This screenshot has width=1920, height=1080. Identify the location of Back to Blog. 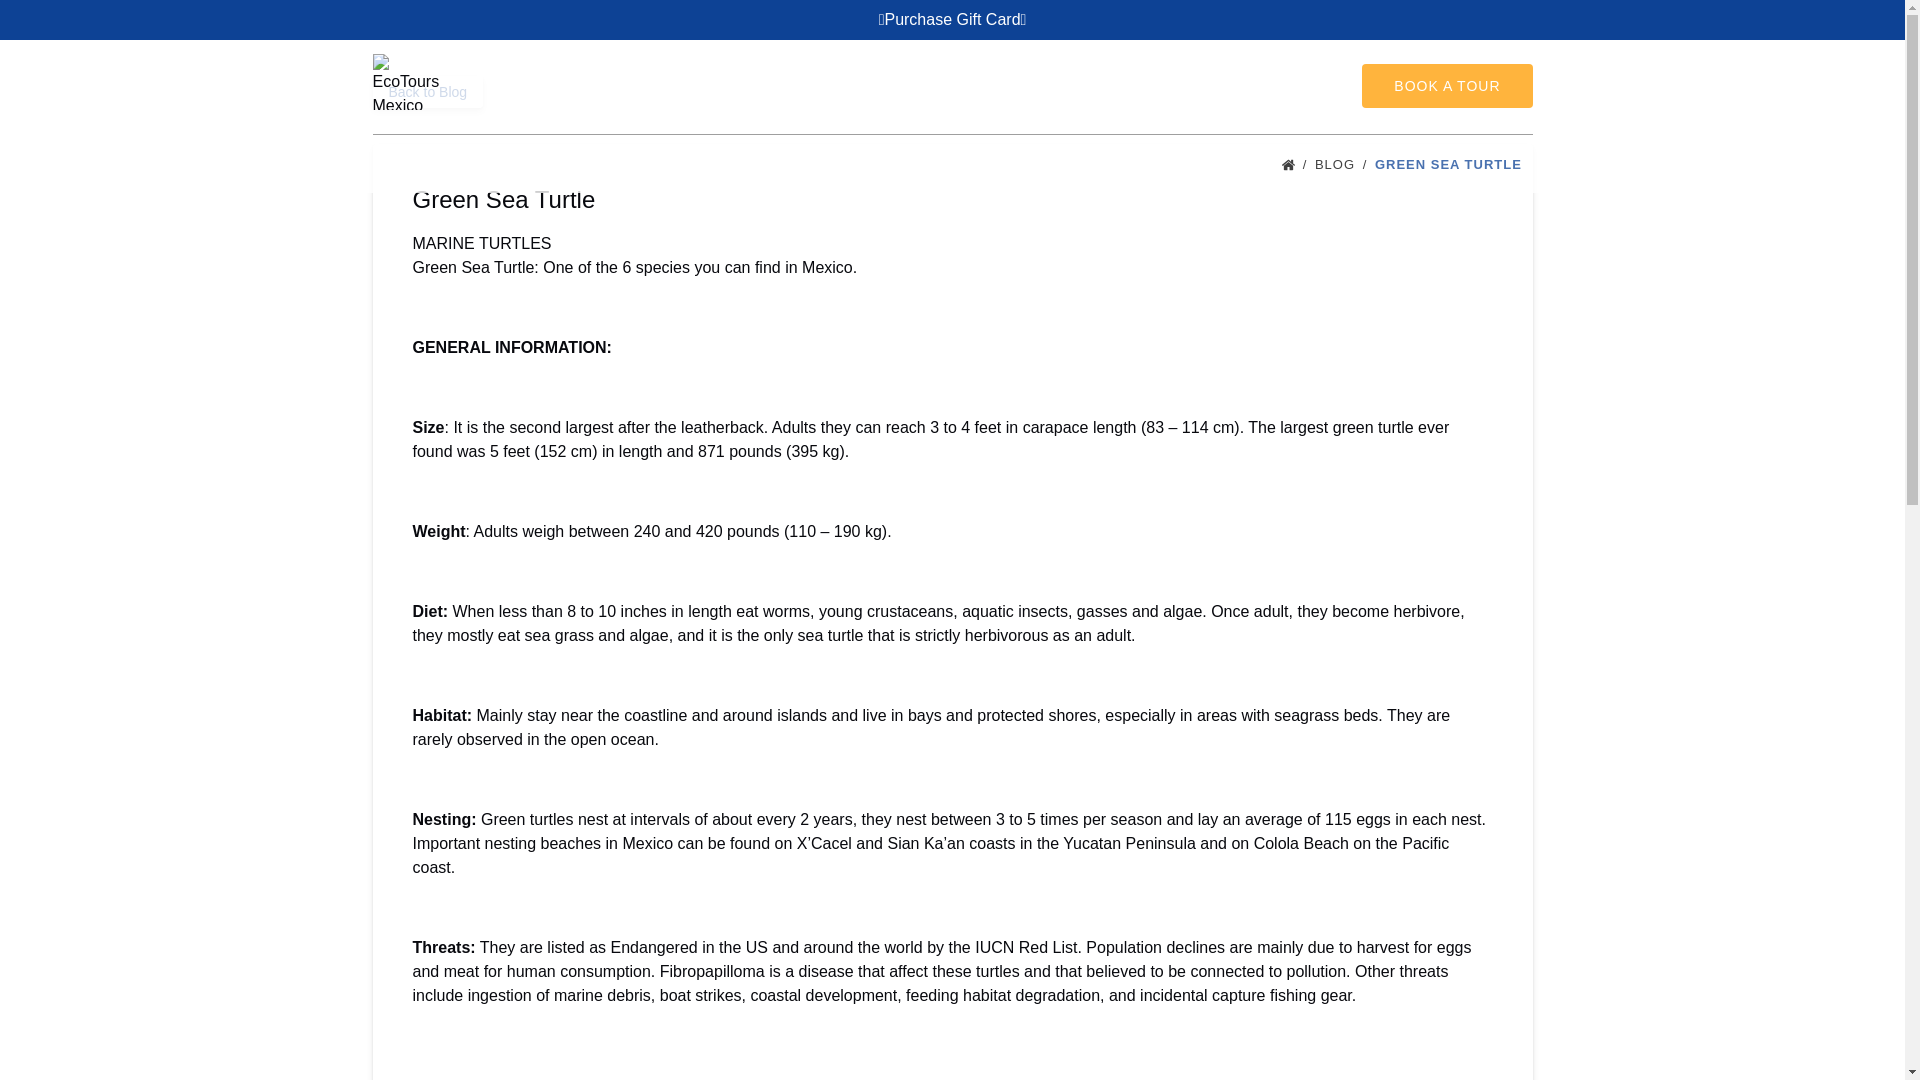
(428, 92).